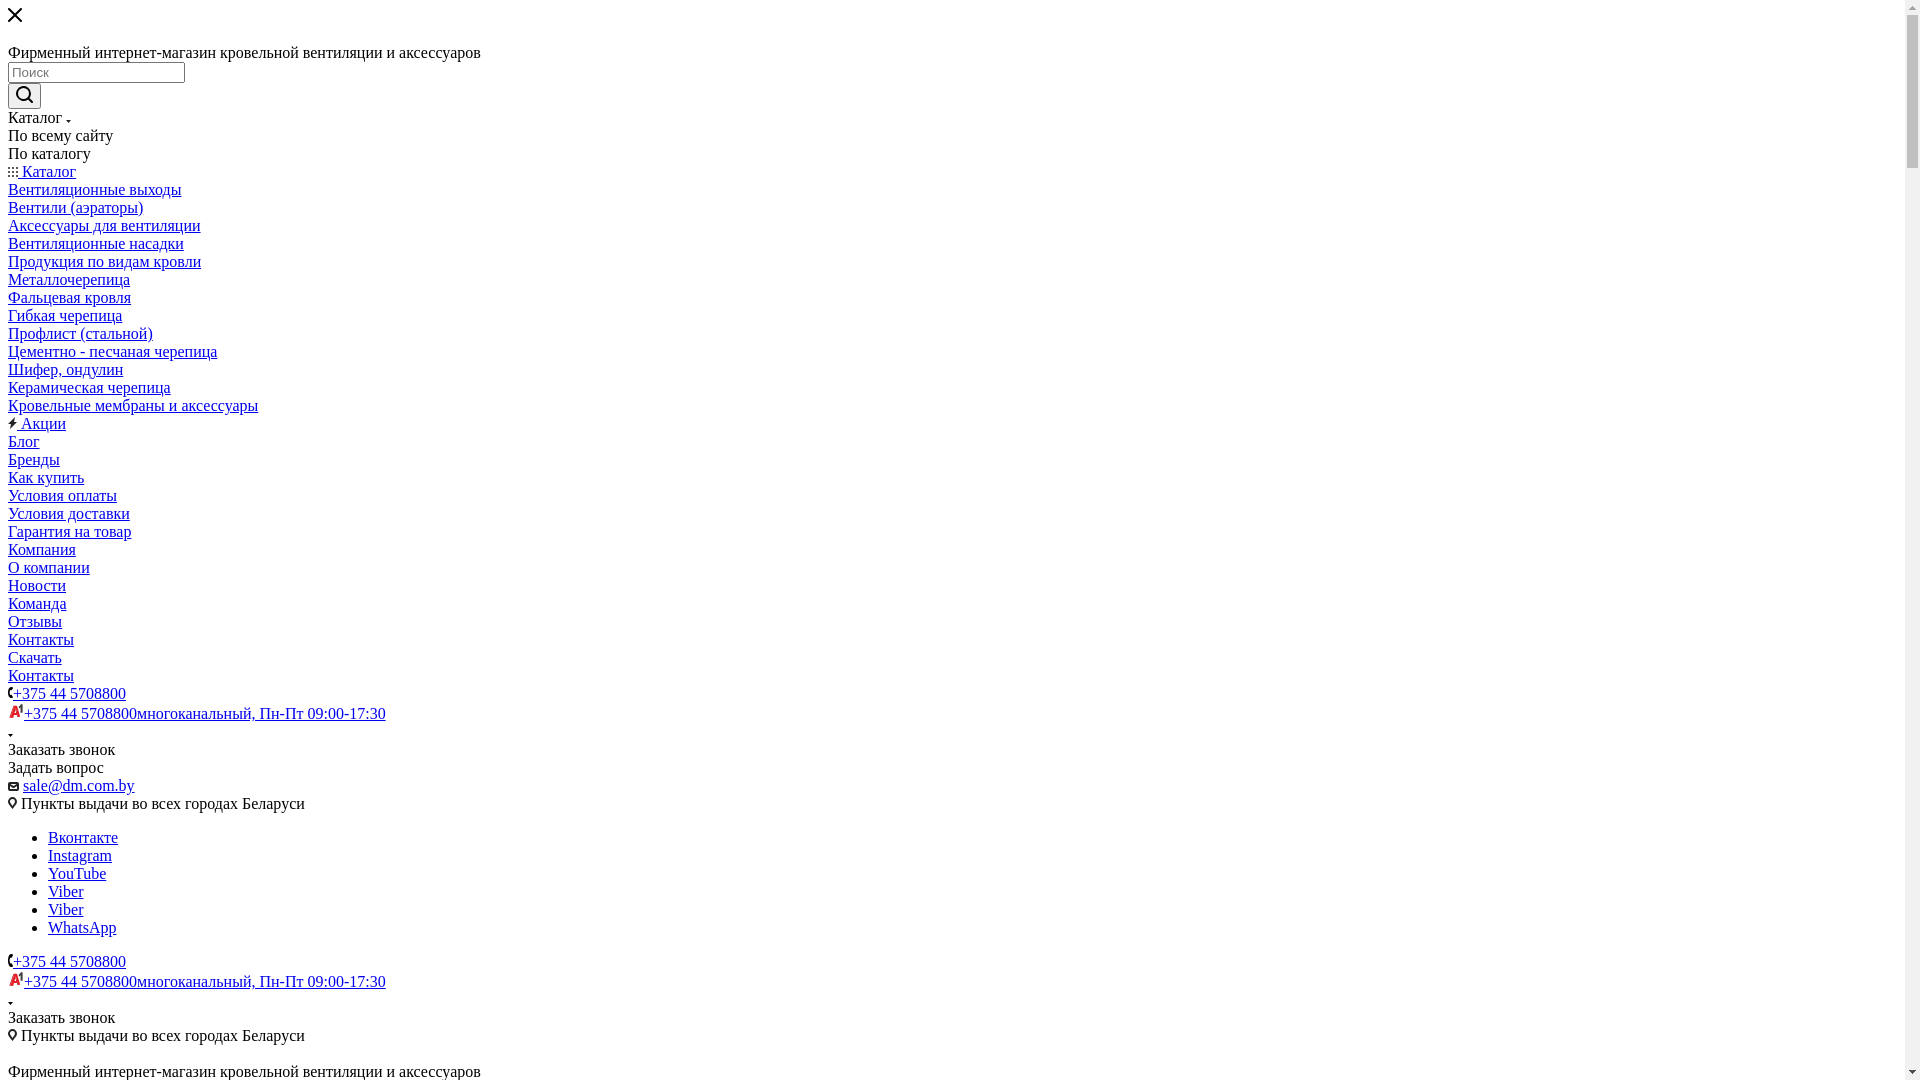 Image resolution: width=1920 pixels, height=1080 pixels. I want to click on sale@dm.com.by, so click(79, 786).